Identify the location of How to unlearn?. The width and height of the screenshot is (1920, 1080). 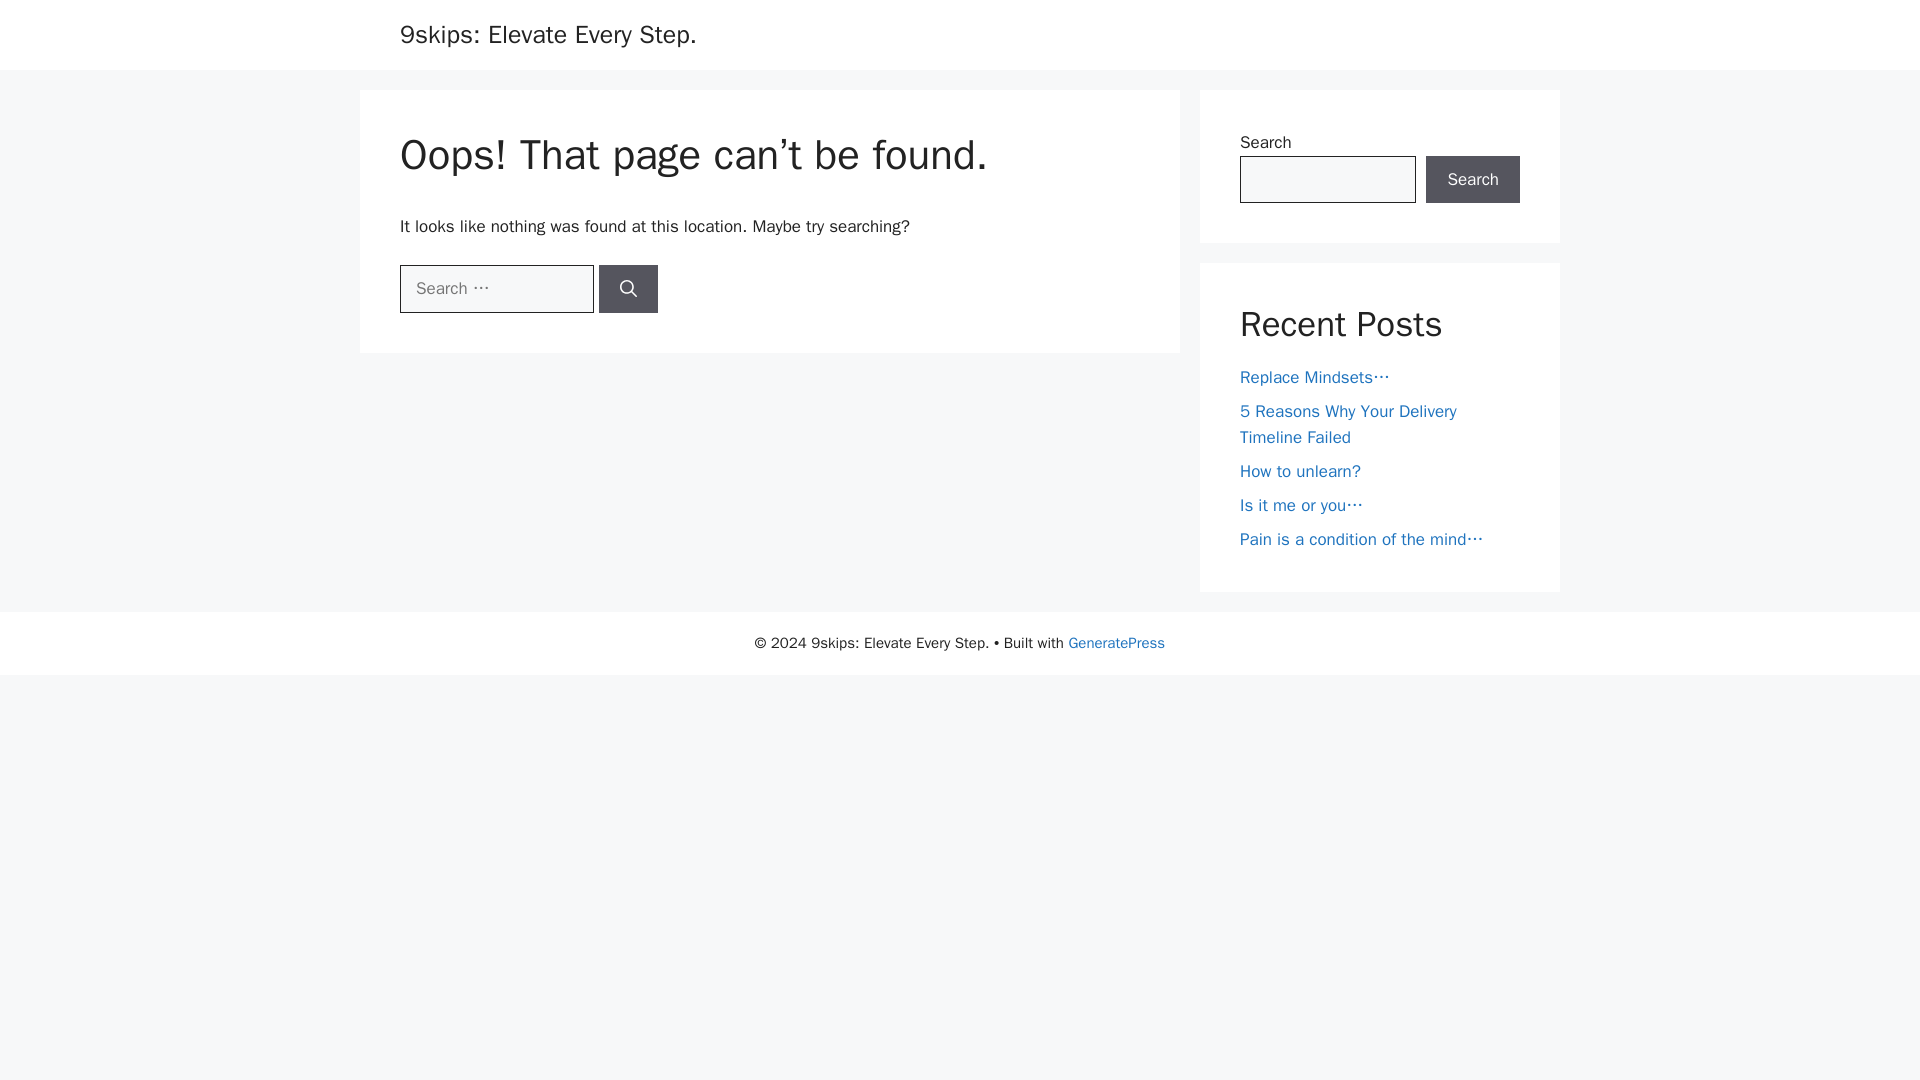
(1300, 470).